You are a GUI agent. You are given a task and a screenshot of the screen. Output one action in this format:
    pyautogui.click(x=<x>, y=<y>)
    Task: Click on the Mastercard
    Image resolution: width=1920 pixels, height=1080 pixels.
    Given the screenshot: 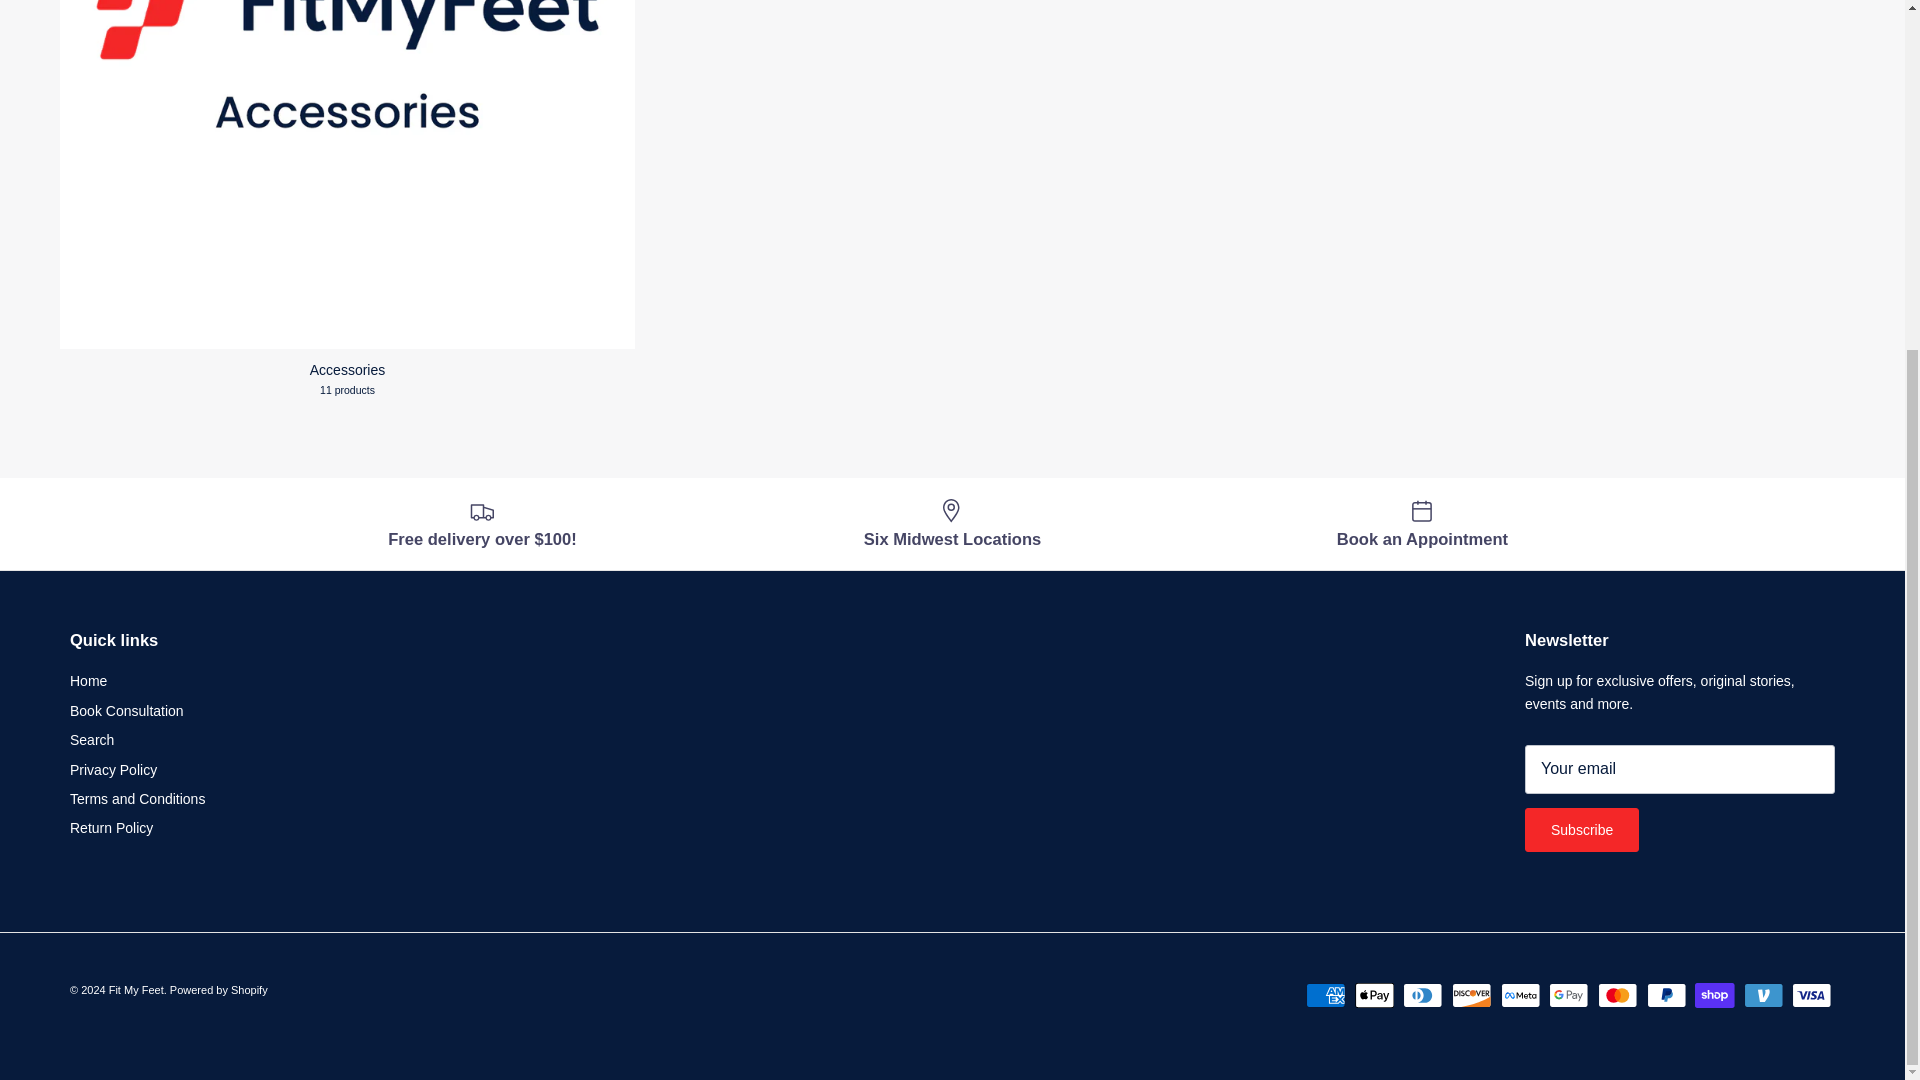 What is the action you would take?
    pyautogui.click(x=1617, y=994)
    